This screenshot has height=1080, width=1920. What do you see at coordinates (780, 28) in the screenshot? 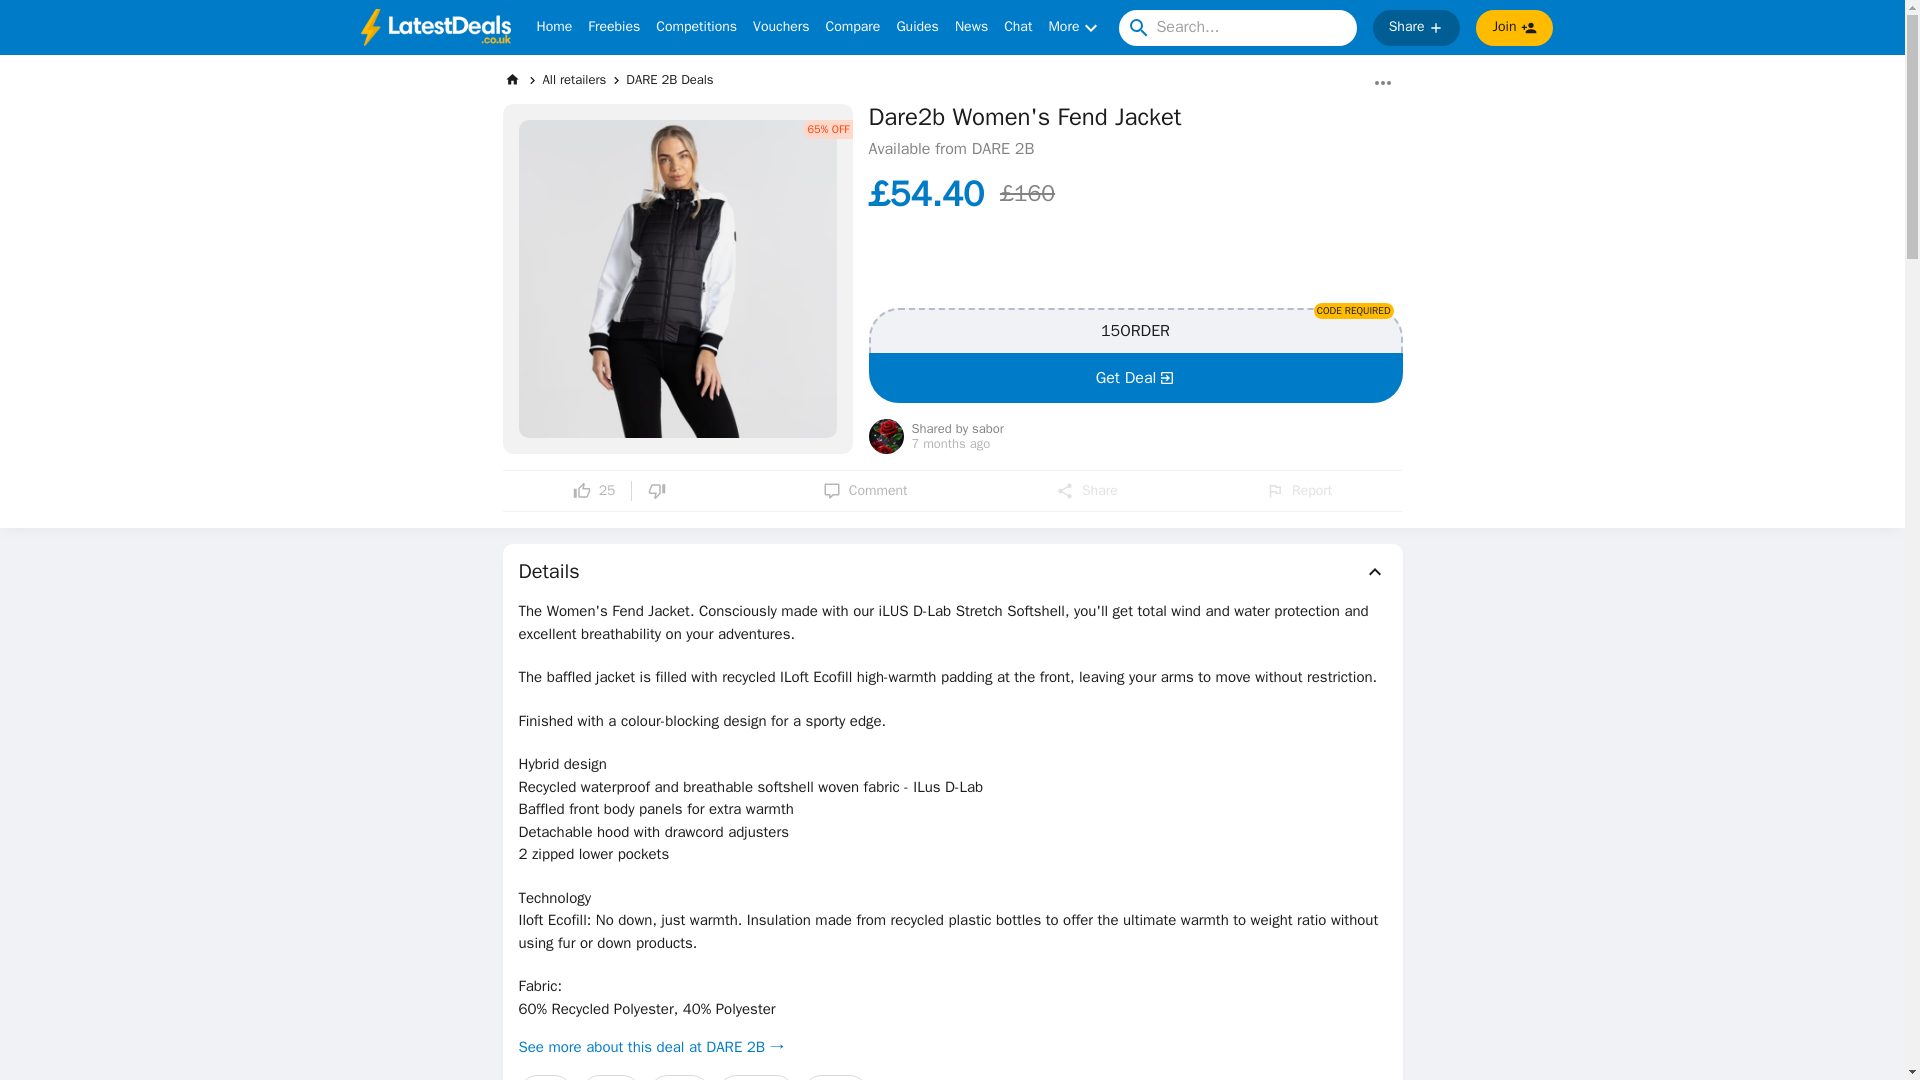
I see `Vouchers` at bounding box center [780, 28].